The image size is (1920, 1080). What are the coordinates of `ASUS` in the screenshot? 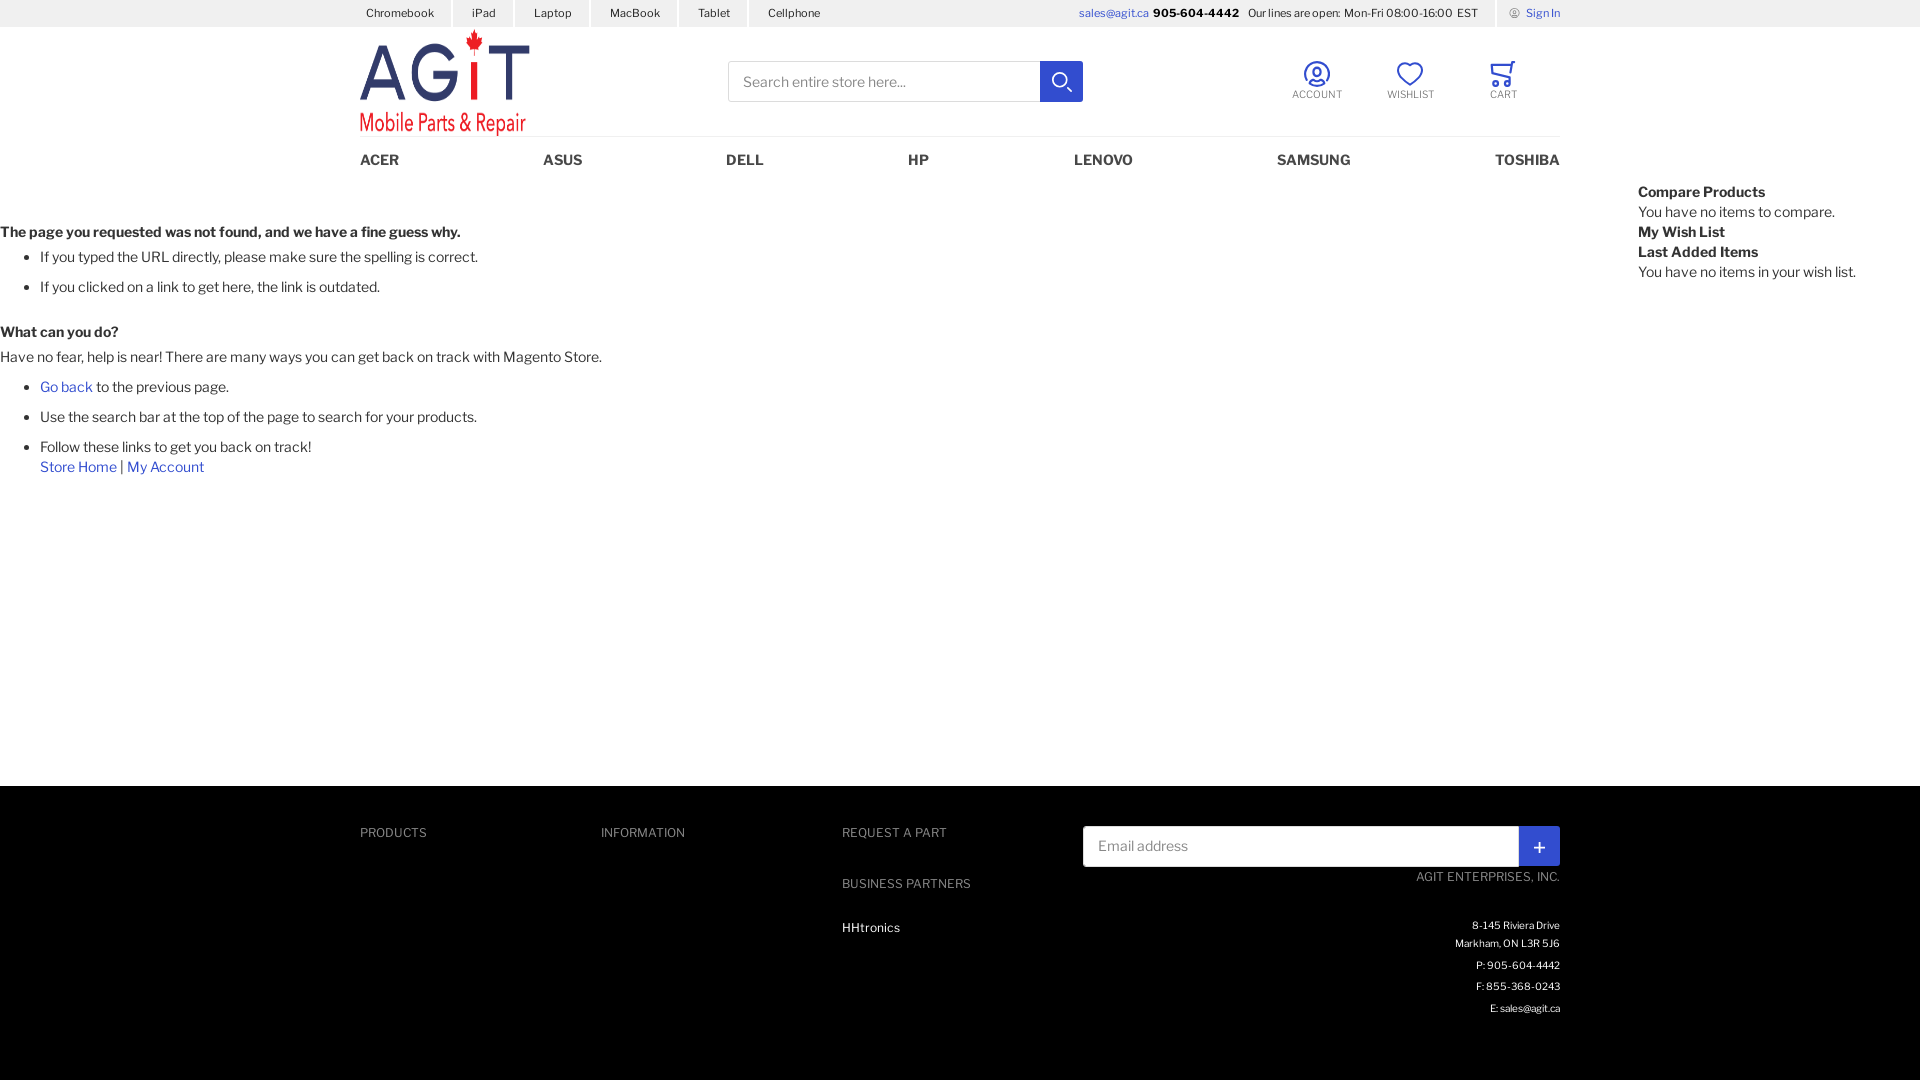 It's located at (562, 160).